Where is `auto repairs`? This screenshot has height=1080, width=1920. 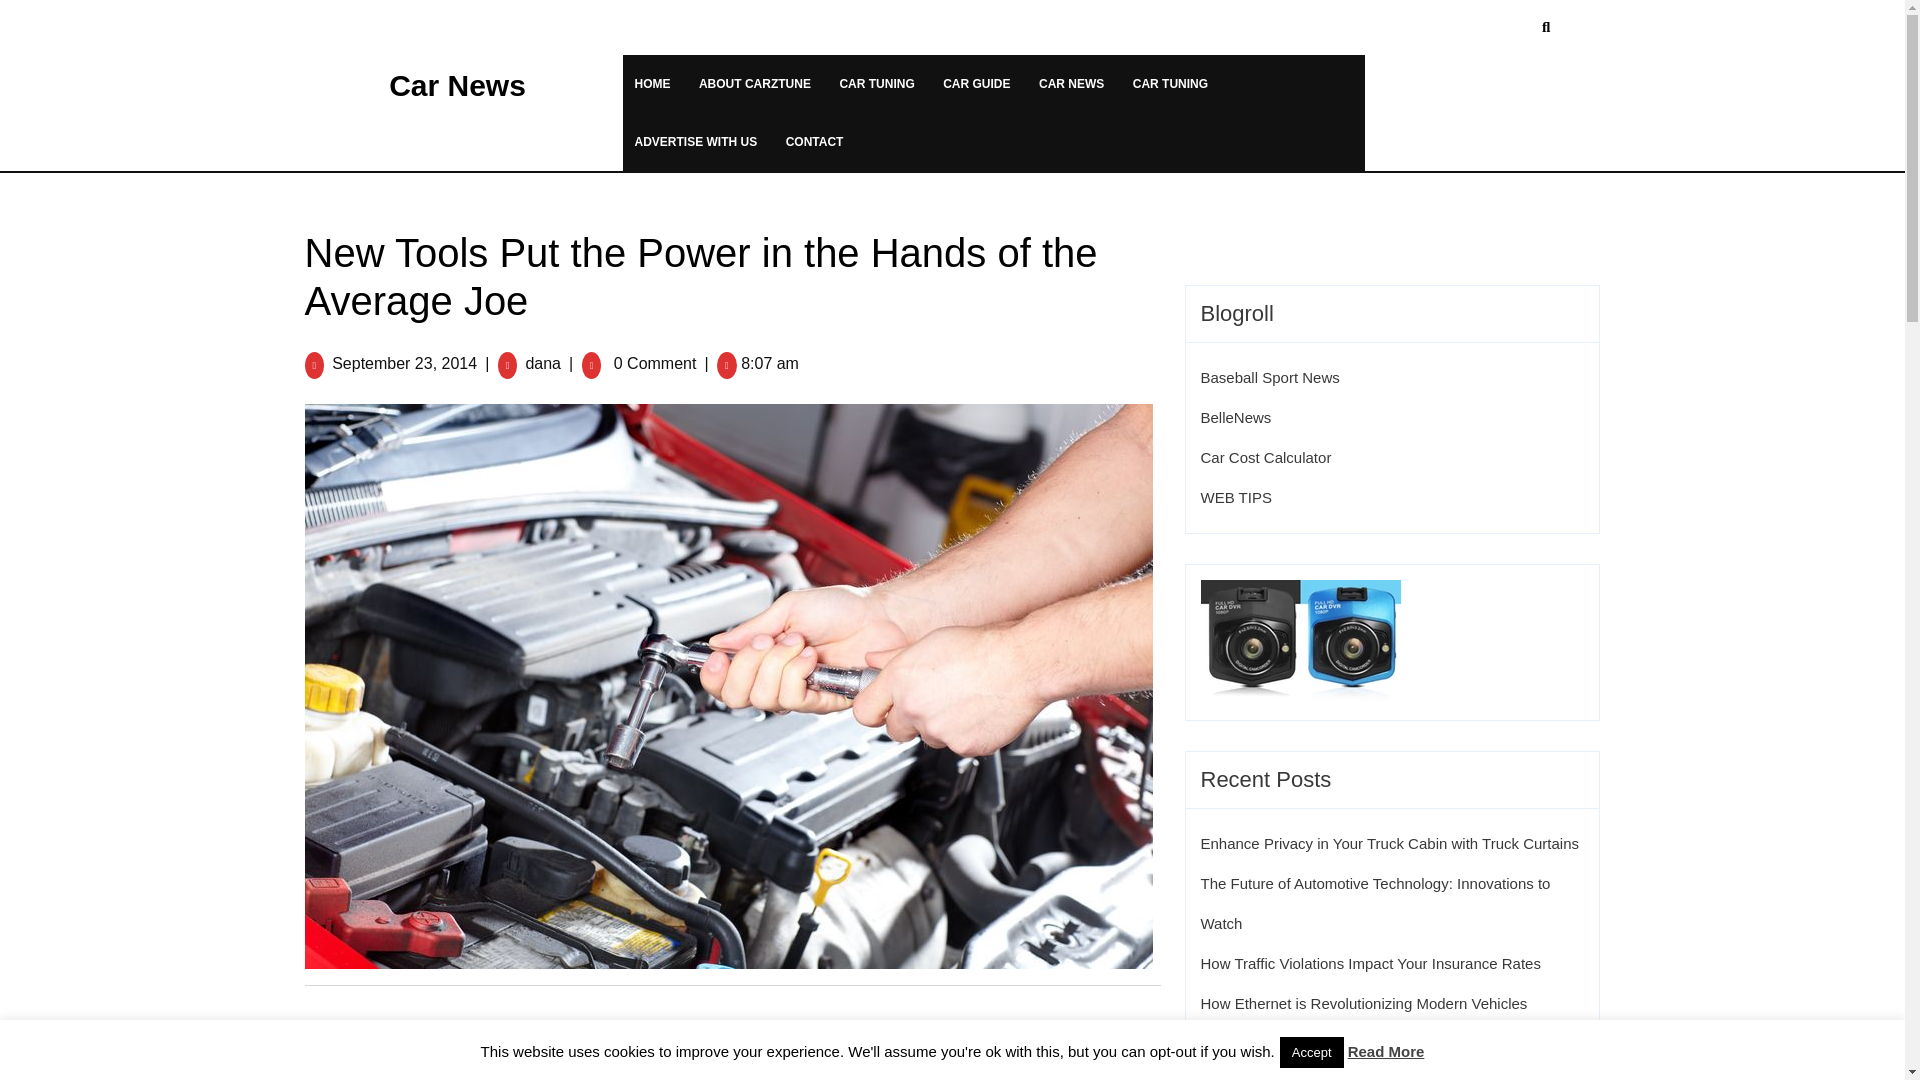 auto repairs is located at coordinates (528, 1075).